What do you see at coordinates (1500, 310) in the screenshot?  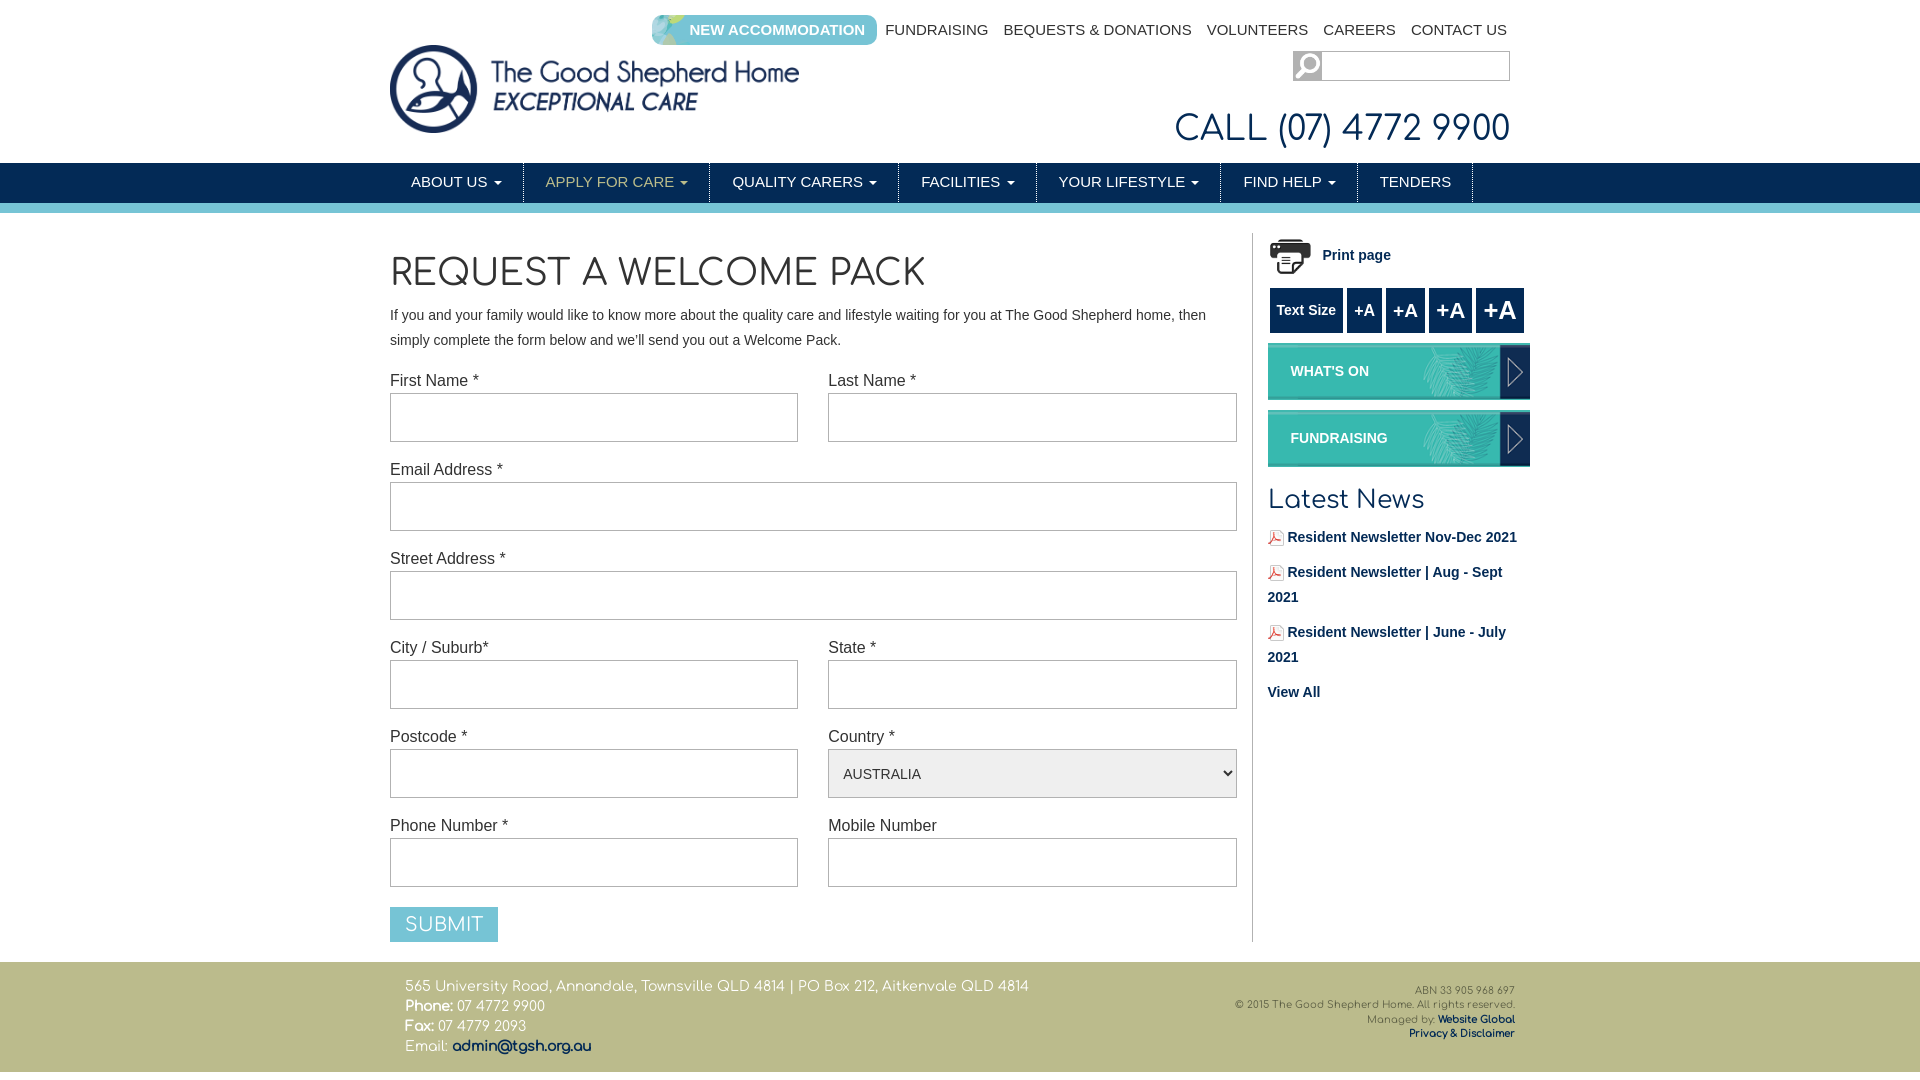 I see `+A` at bounding box center [1500, 310].